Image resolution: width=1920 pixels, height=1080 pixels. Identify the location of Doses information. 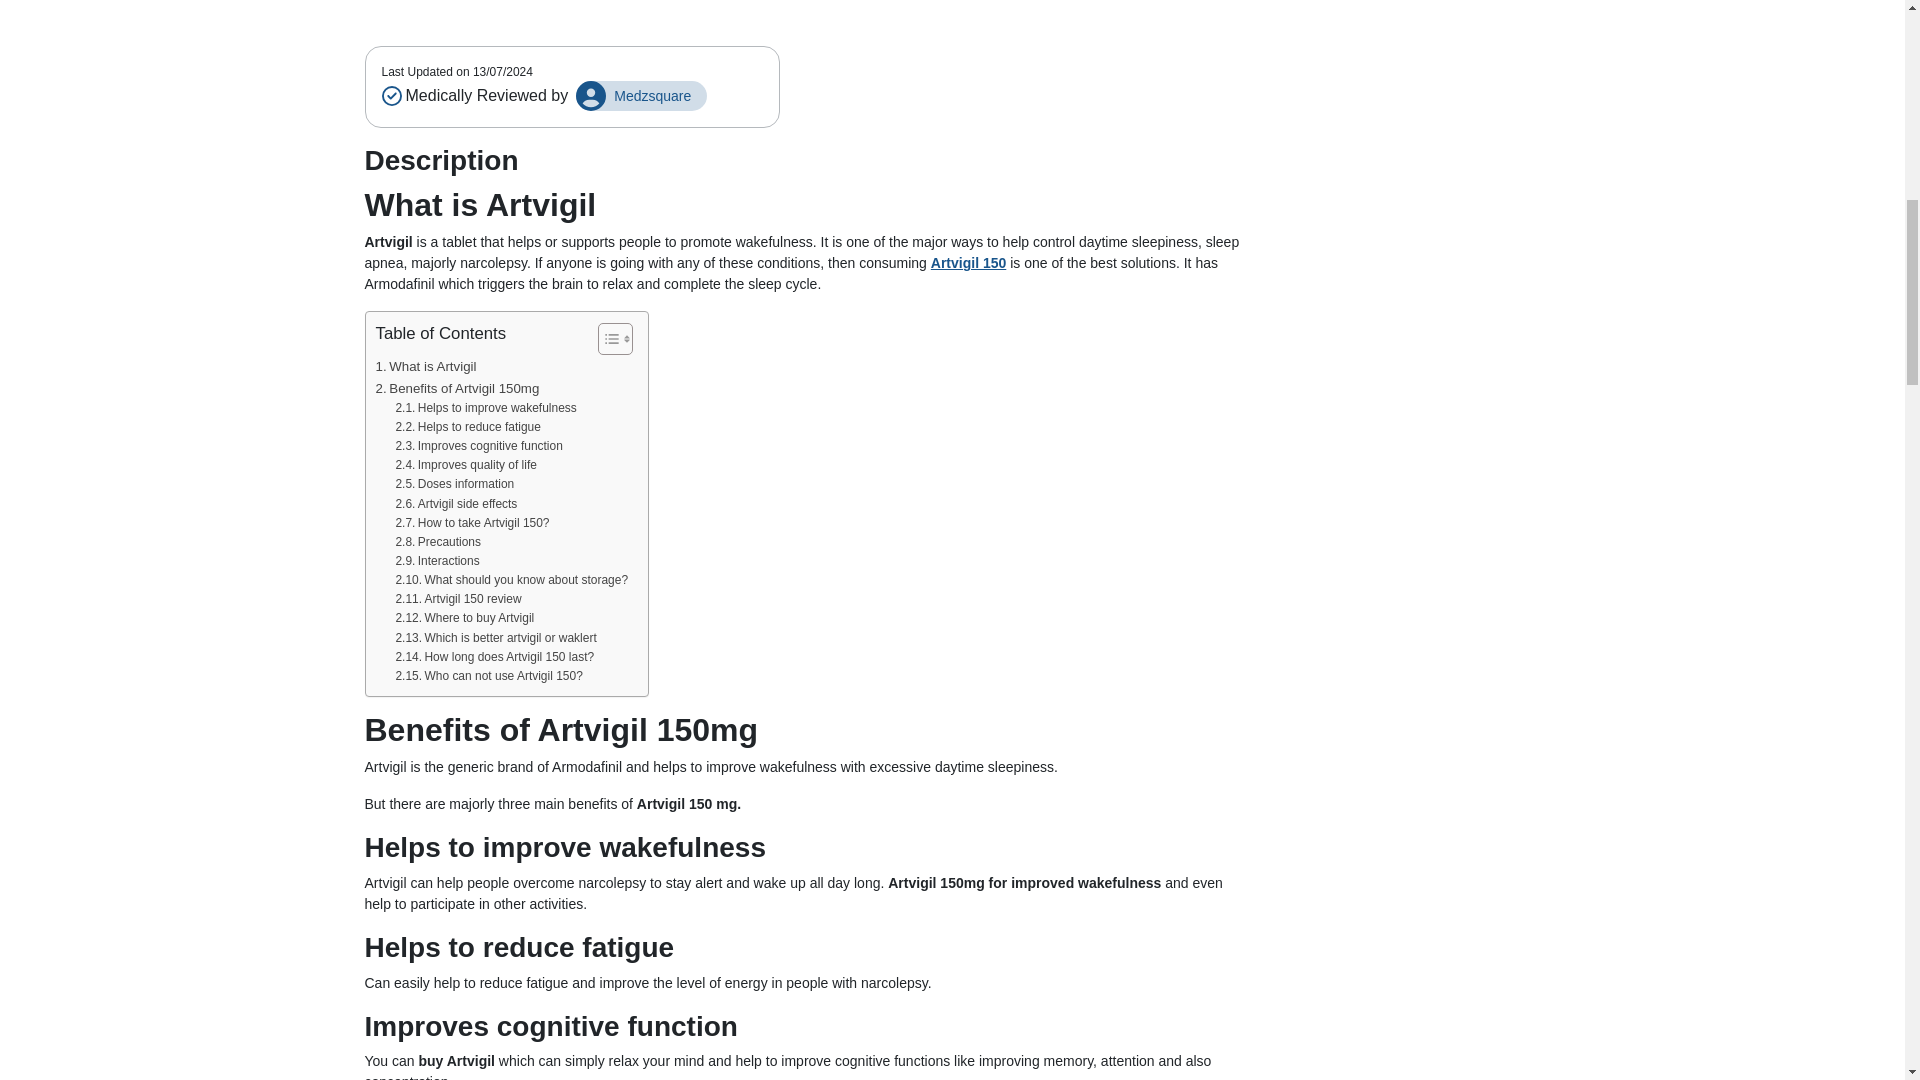
(454, 478).